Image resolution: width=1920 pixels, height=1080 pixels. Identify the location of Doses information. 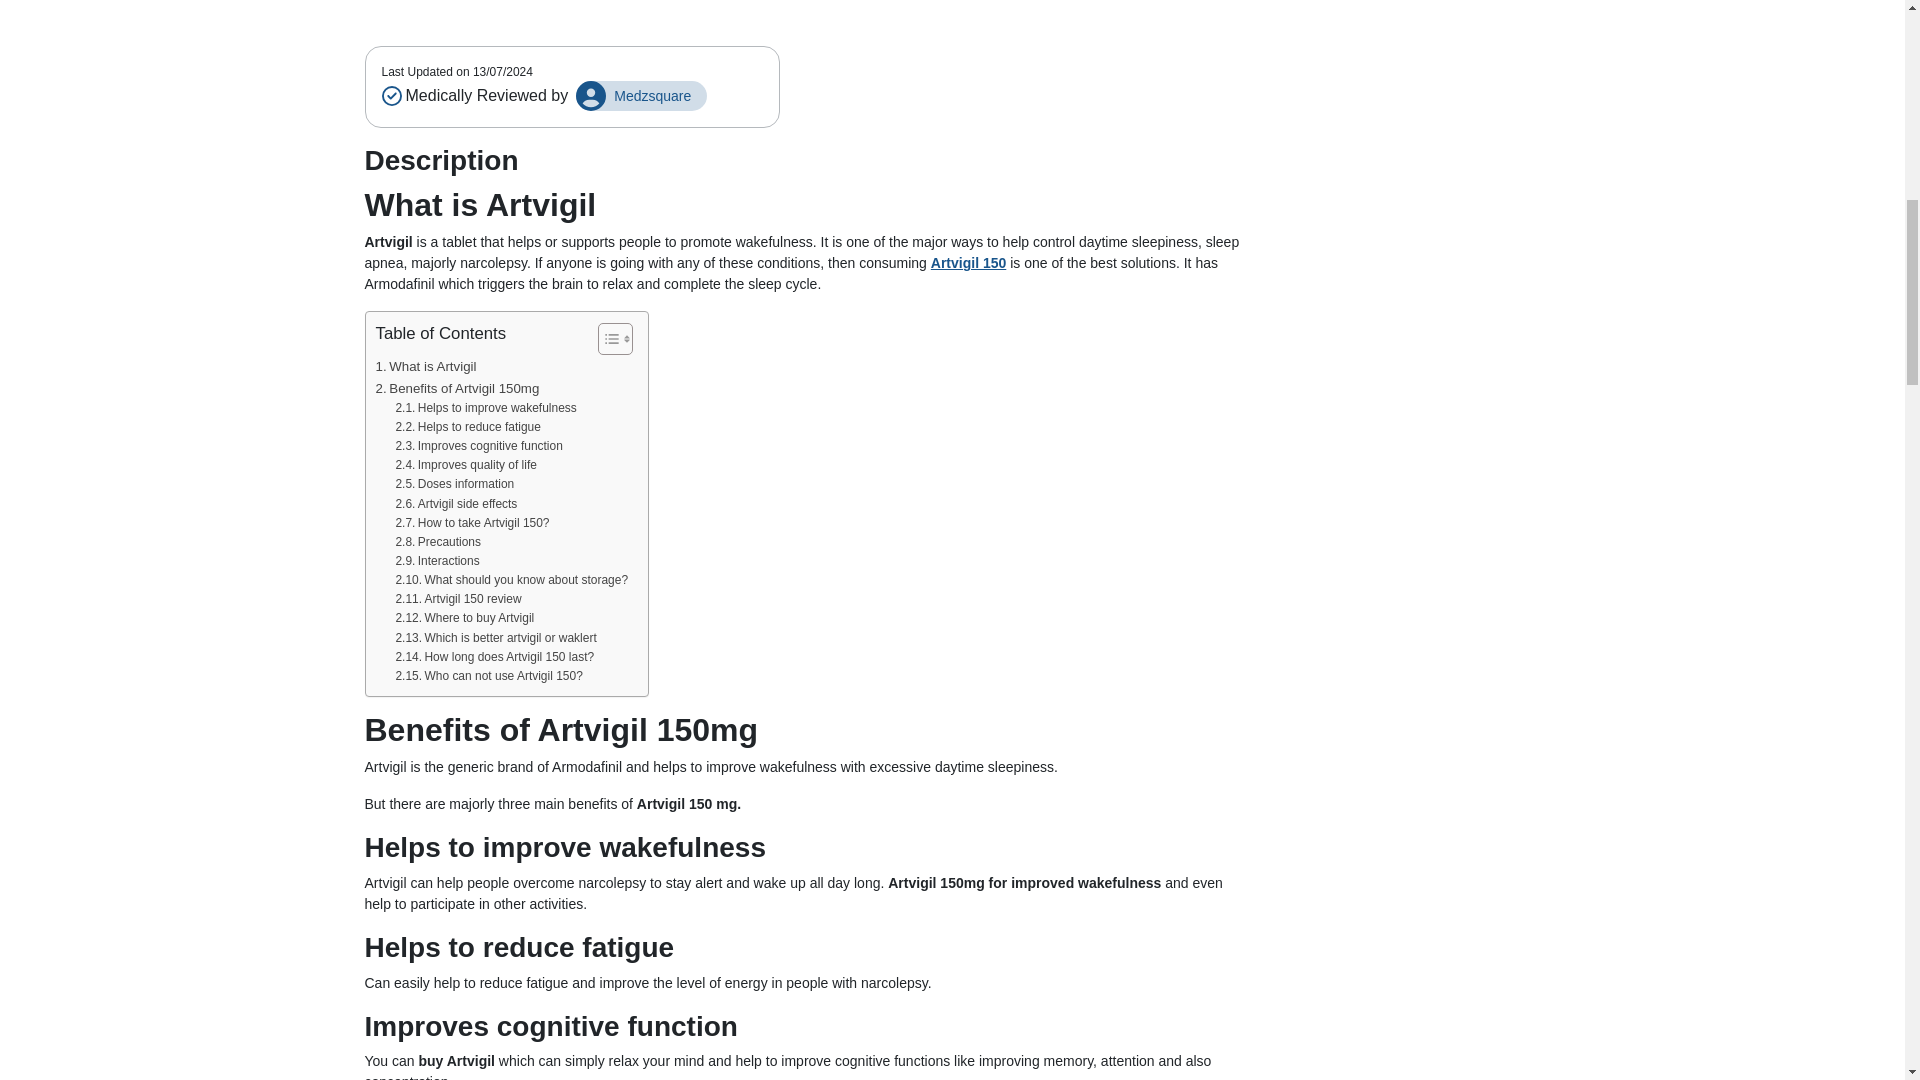
(454, 478).